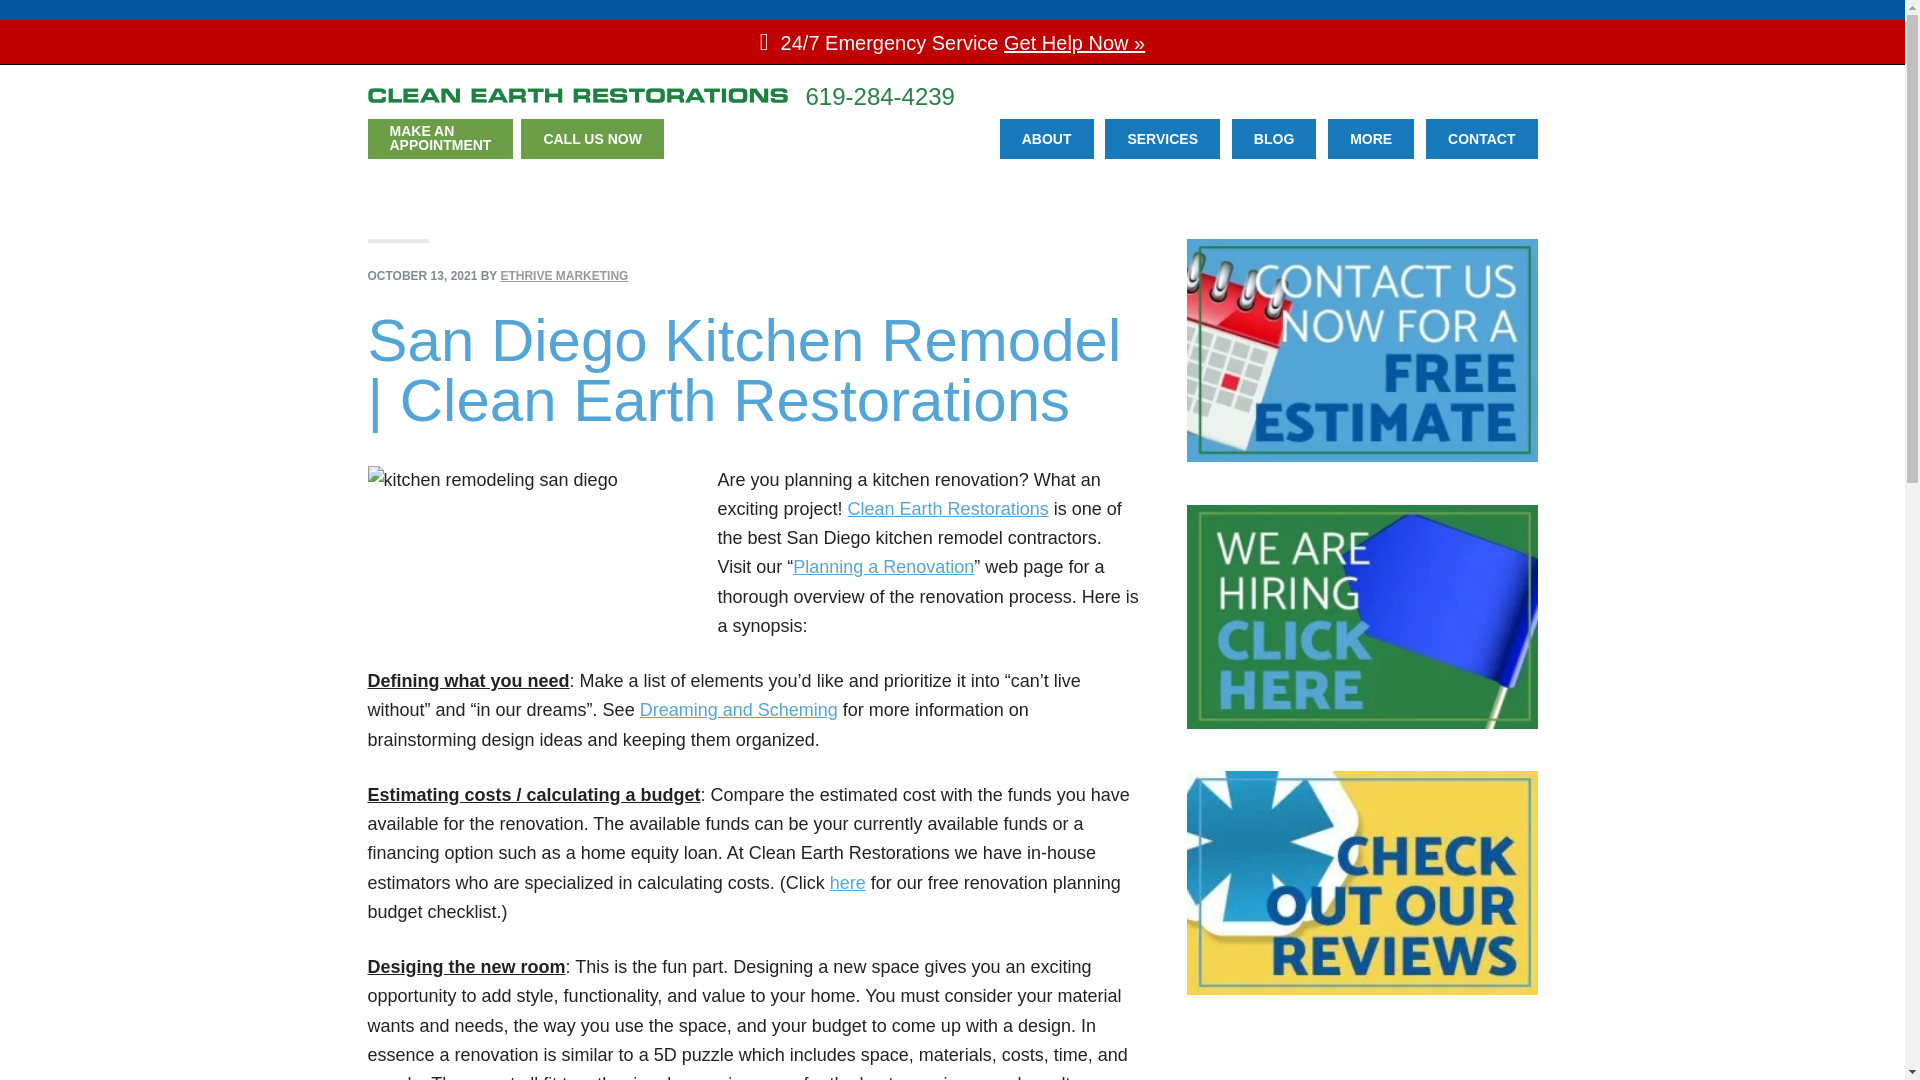 This screenshot has width=1920, height=1080. I want to click on Planning a Renovation, so click(847, 882).